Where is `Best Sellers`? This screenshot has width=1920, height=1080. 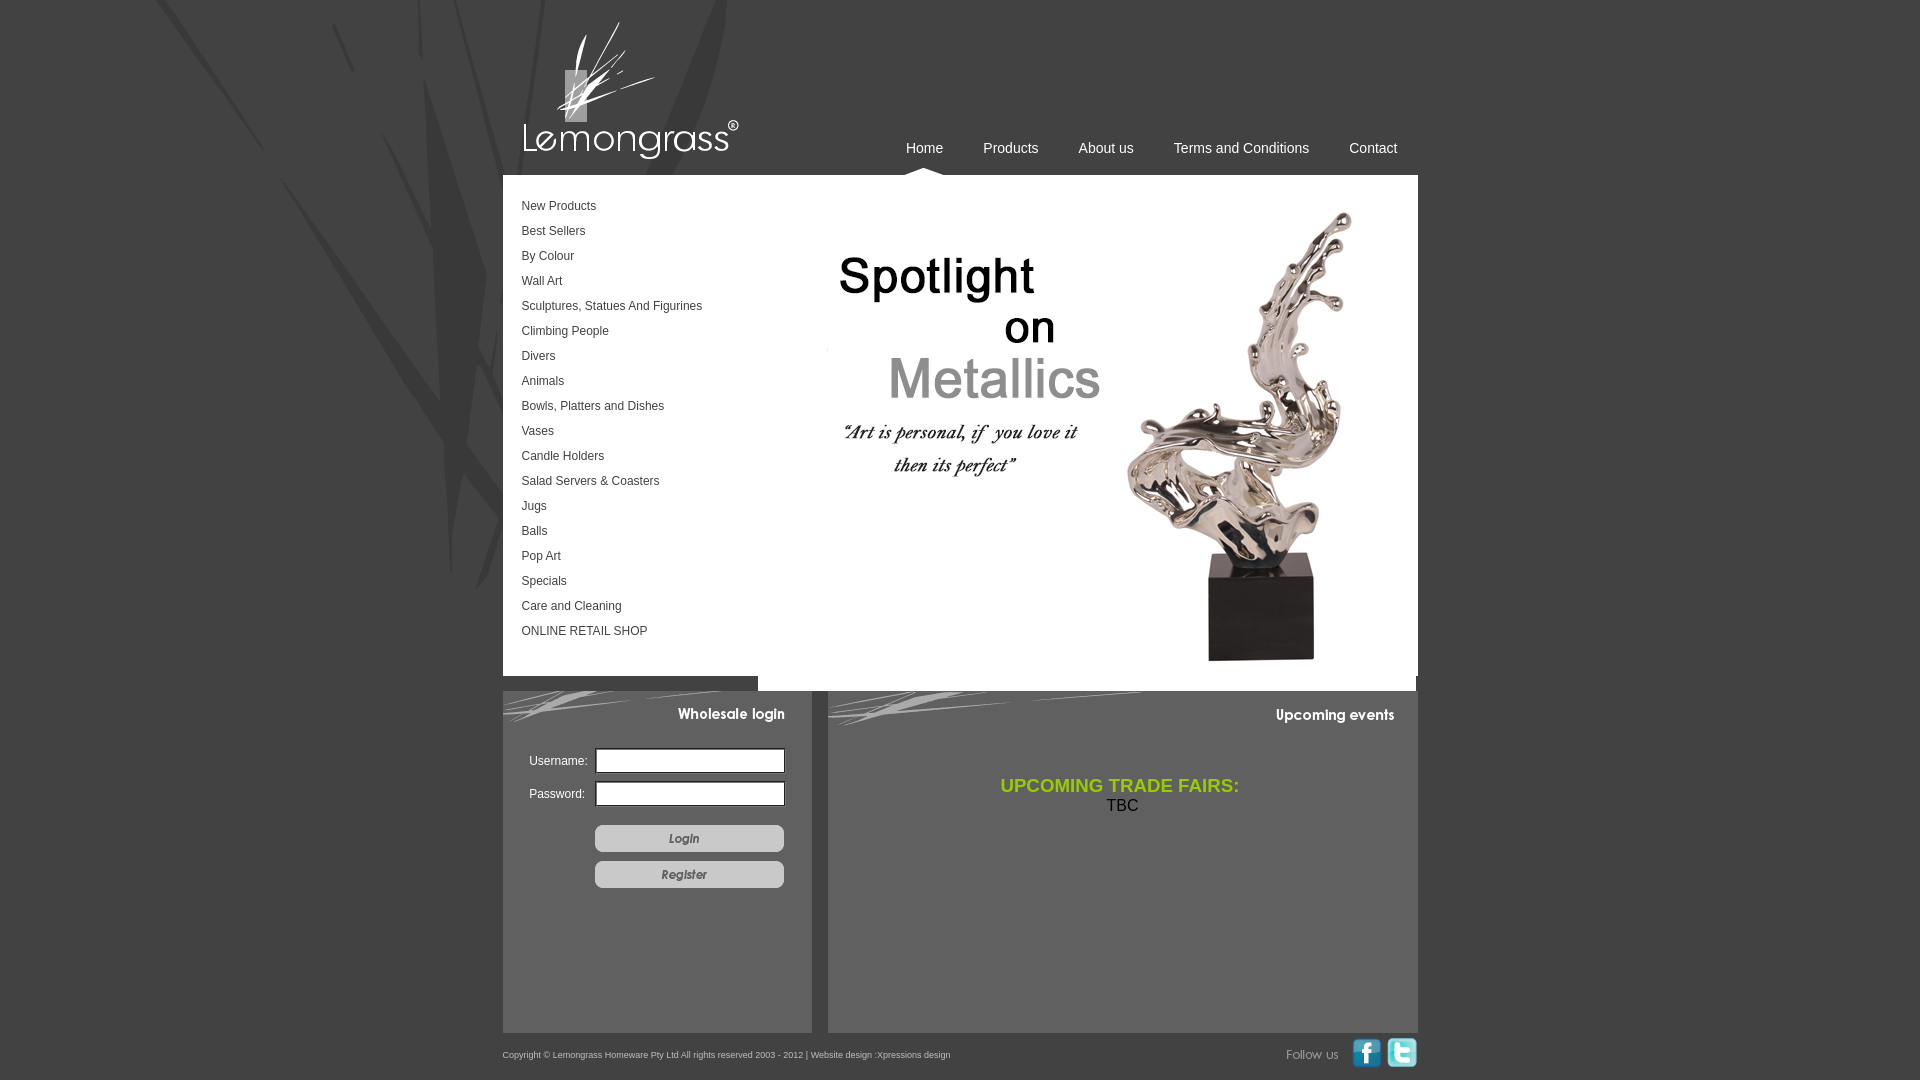 Best Sellers is located at coordinates (628, 233).